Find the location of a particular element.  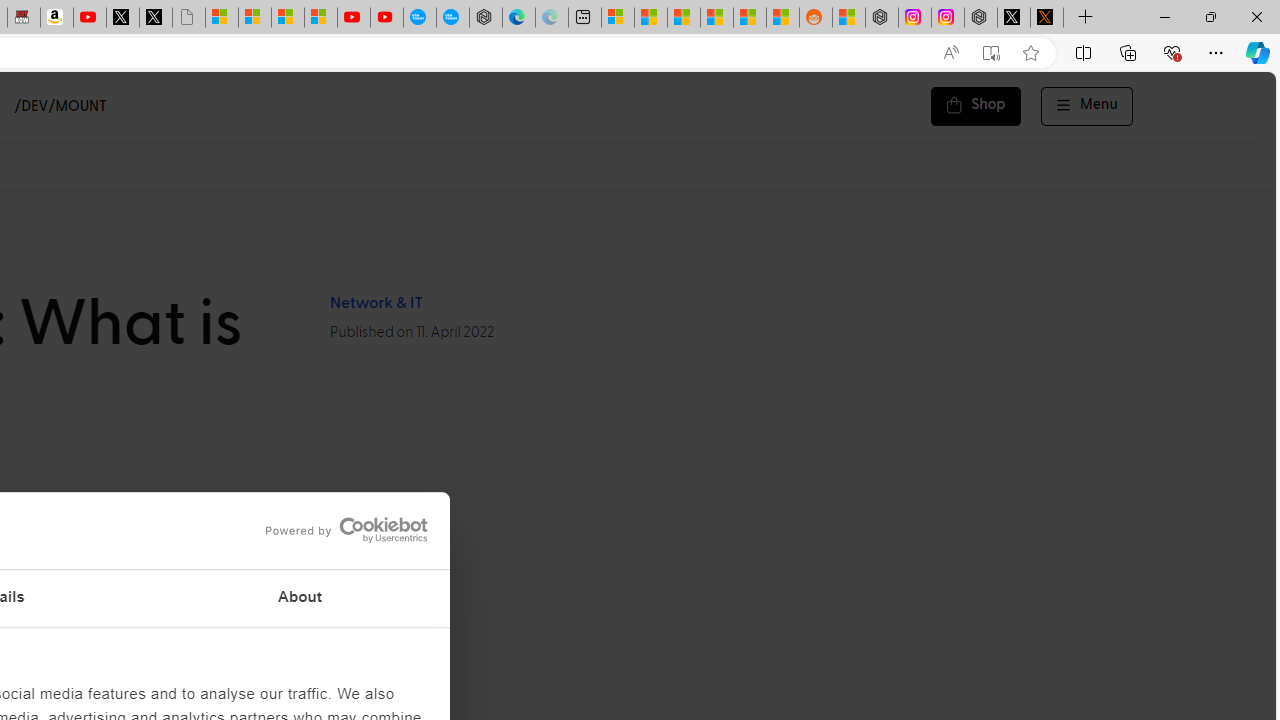

Untitled is located at coordinates (188, 18).